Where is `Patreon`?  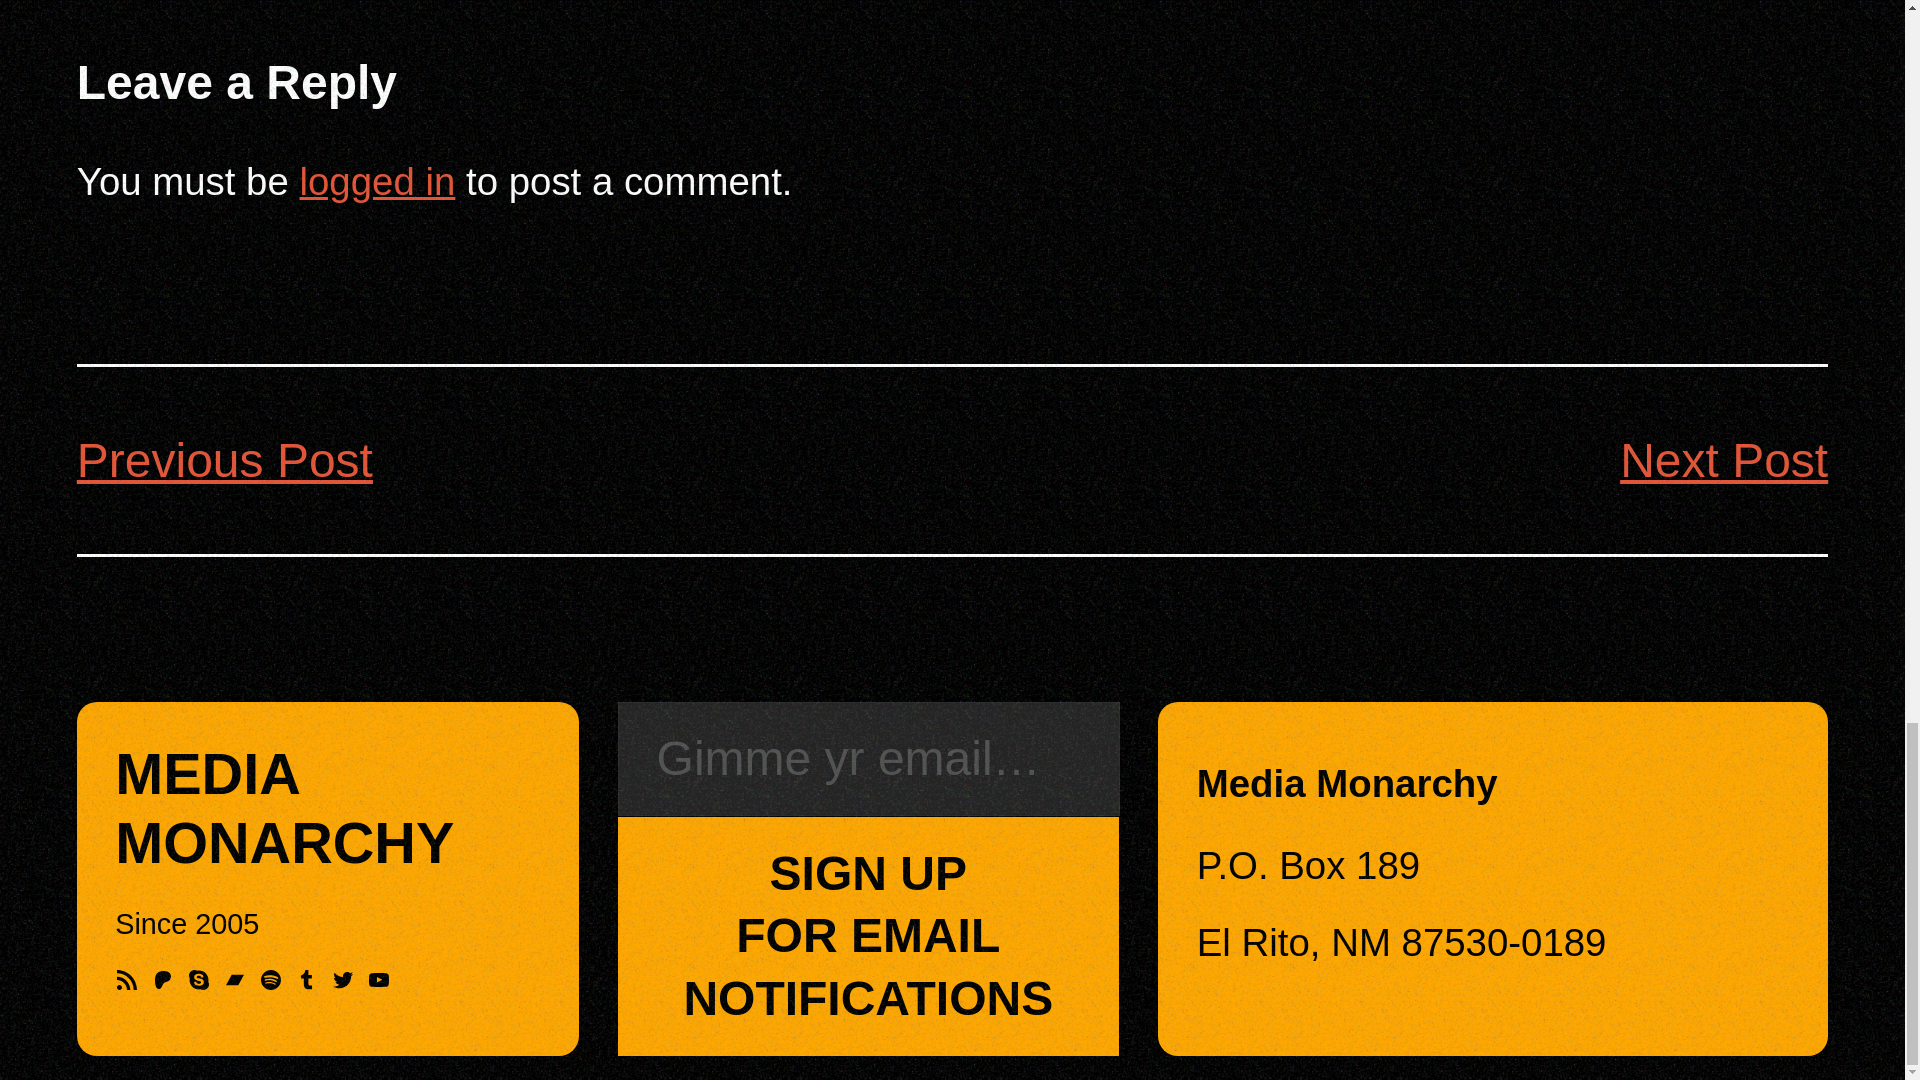 Patreon is located at coordinates (162, 980).